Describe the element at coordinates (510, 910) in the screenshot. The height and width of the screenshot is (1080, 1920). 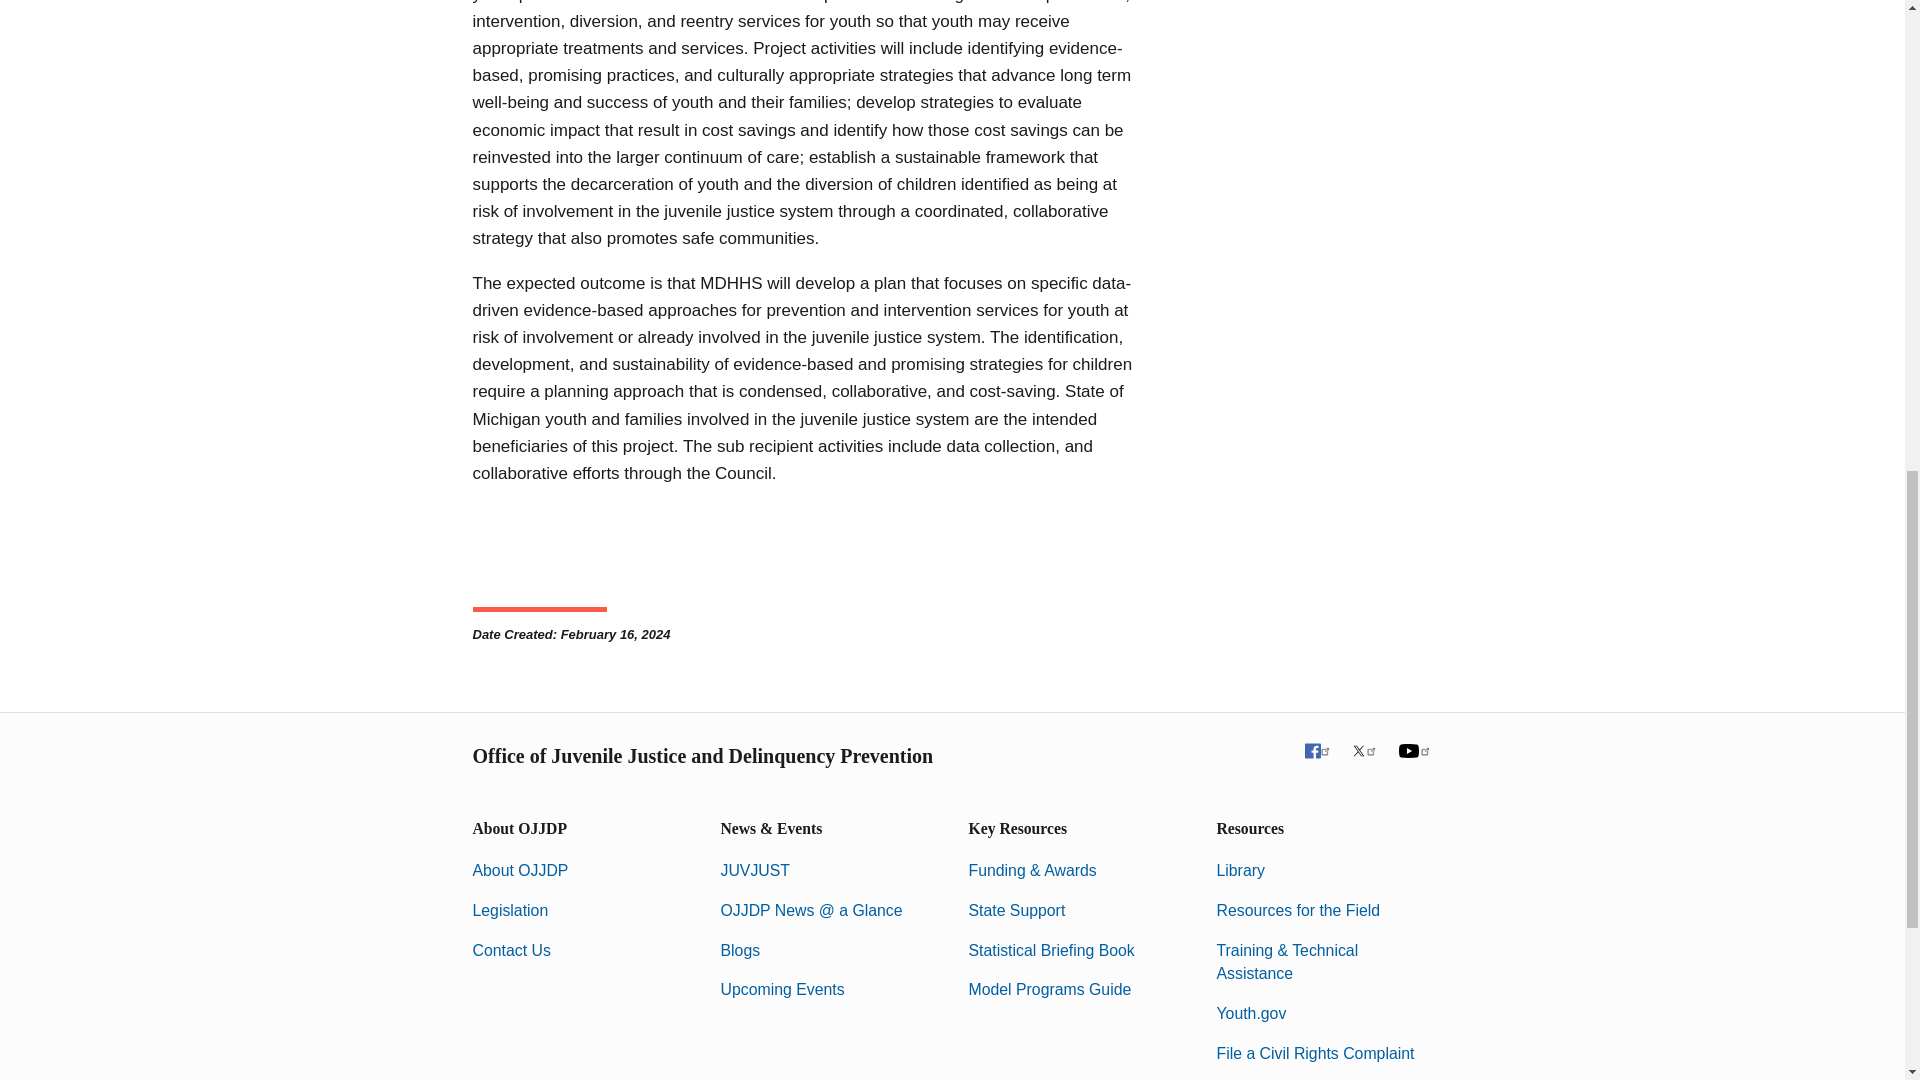
I see `Legislation` at that location.